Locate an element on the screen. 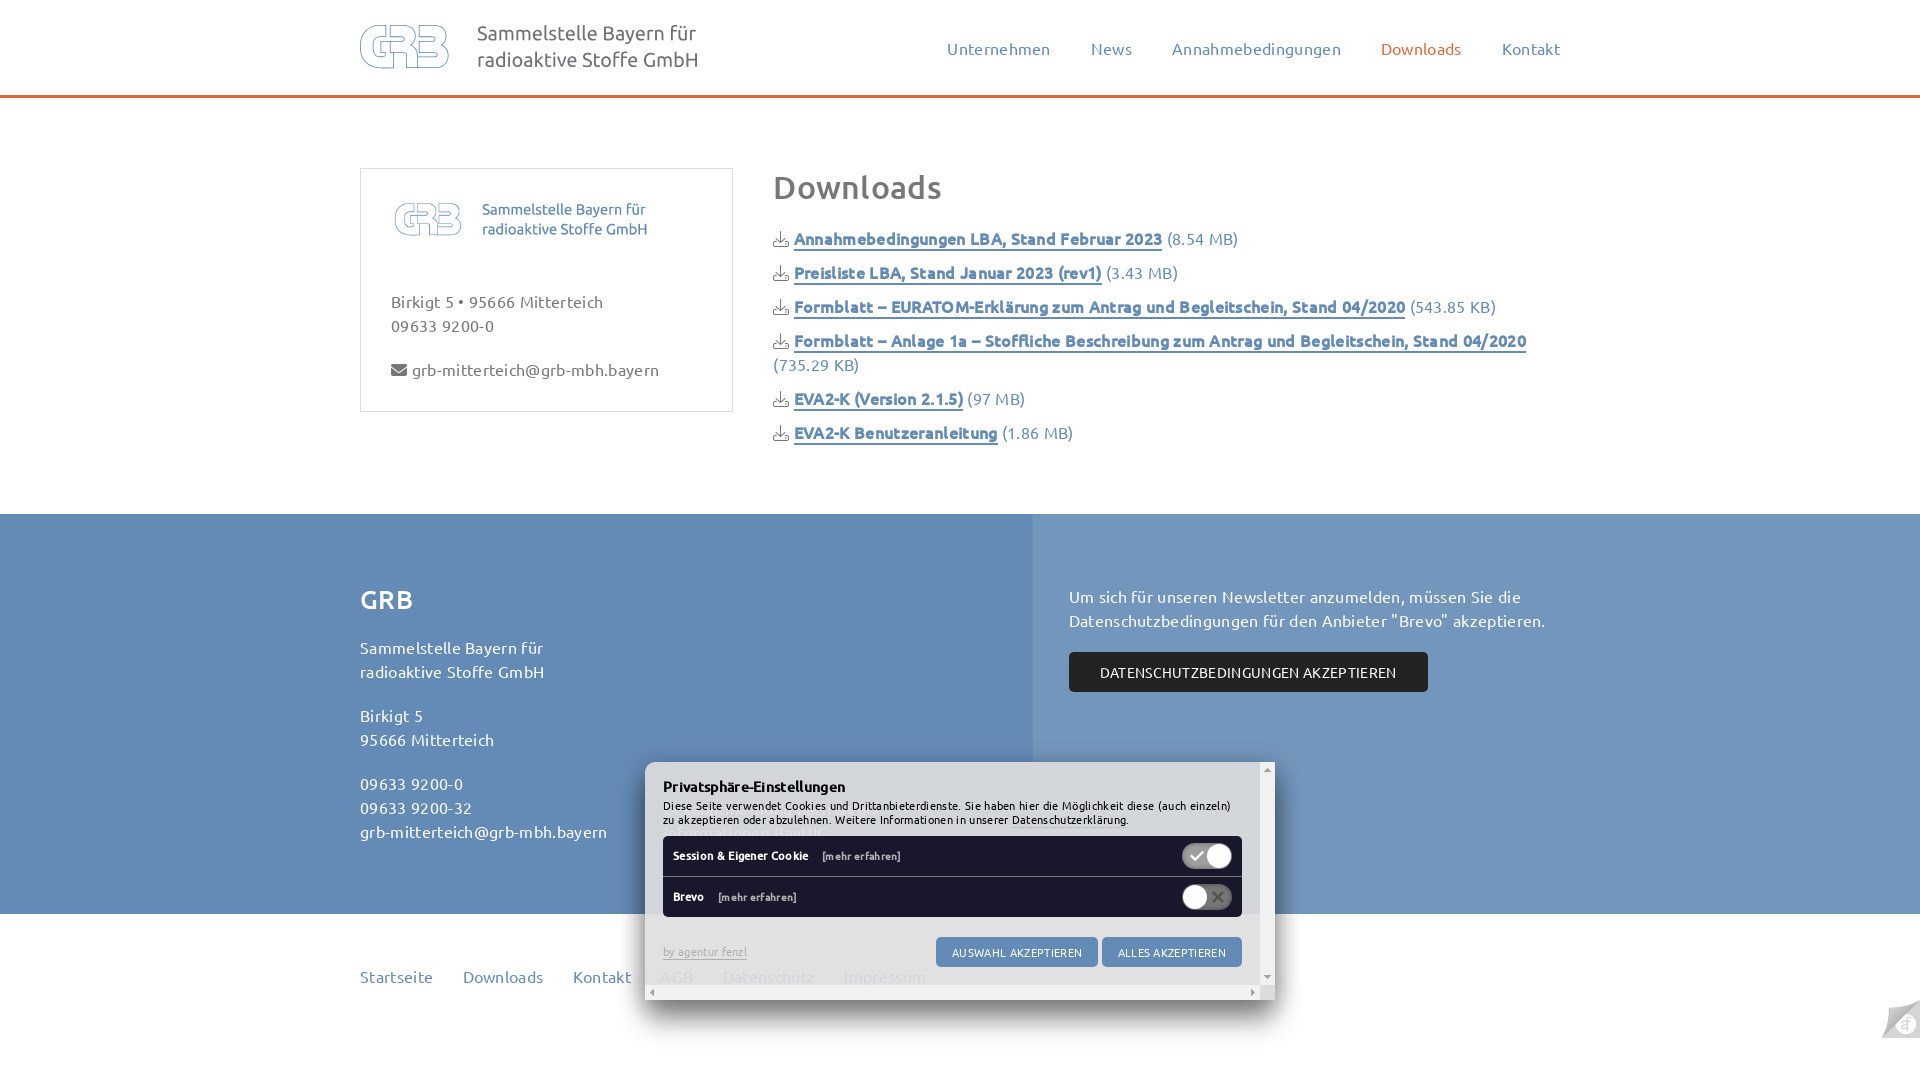 The image size is (1920, 1080). Kontakt is located at coordinates (602, 976).